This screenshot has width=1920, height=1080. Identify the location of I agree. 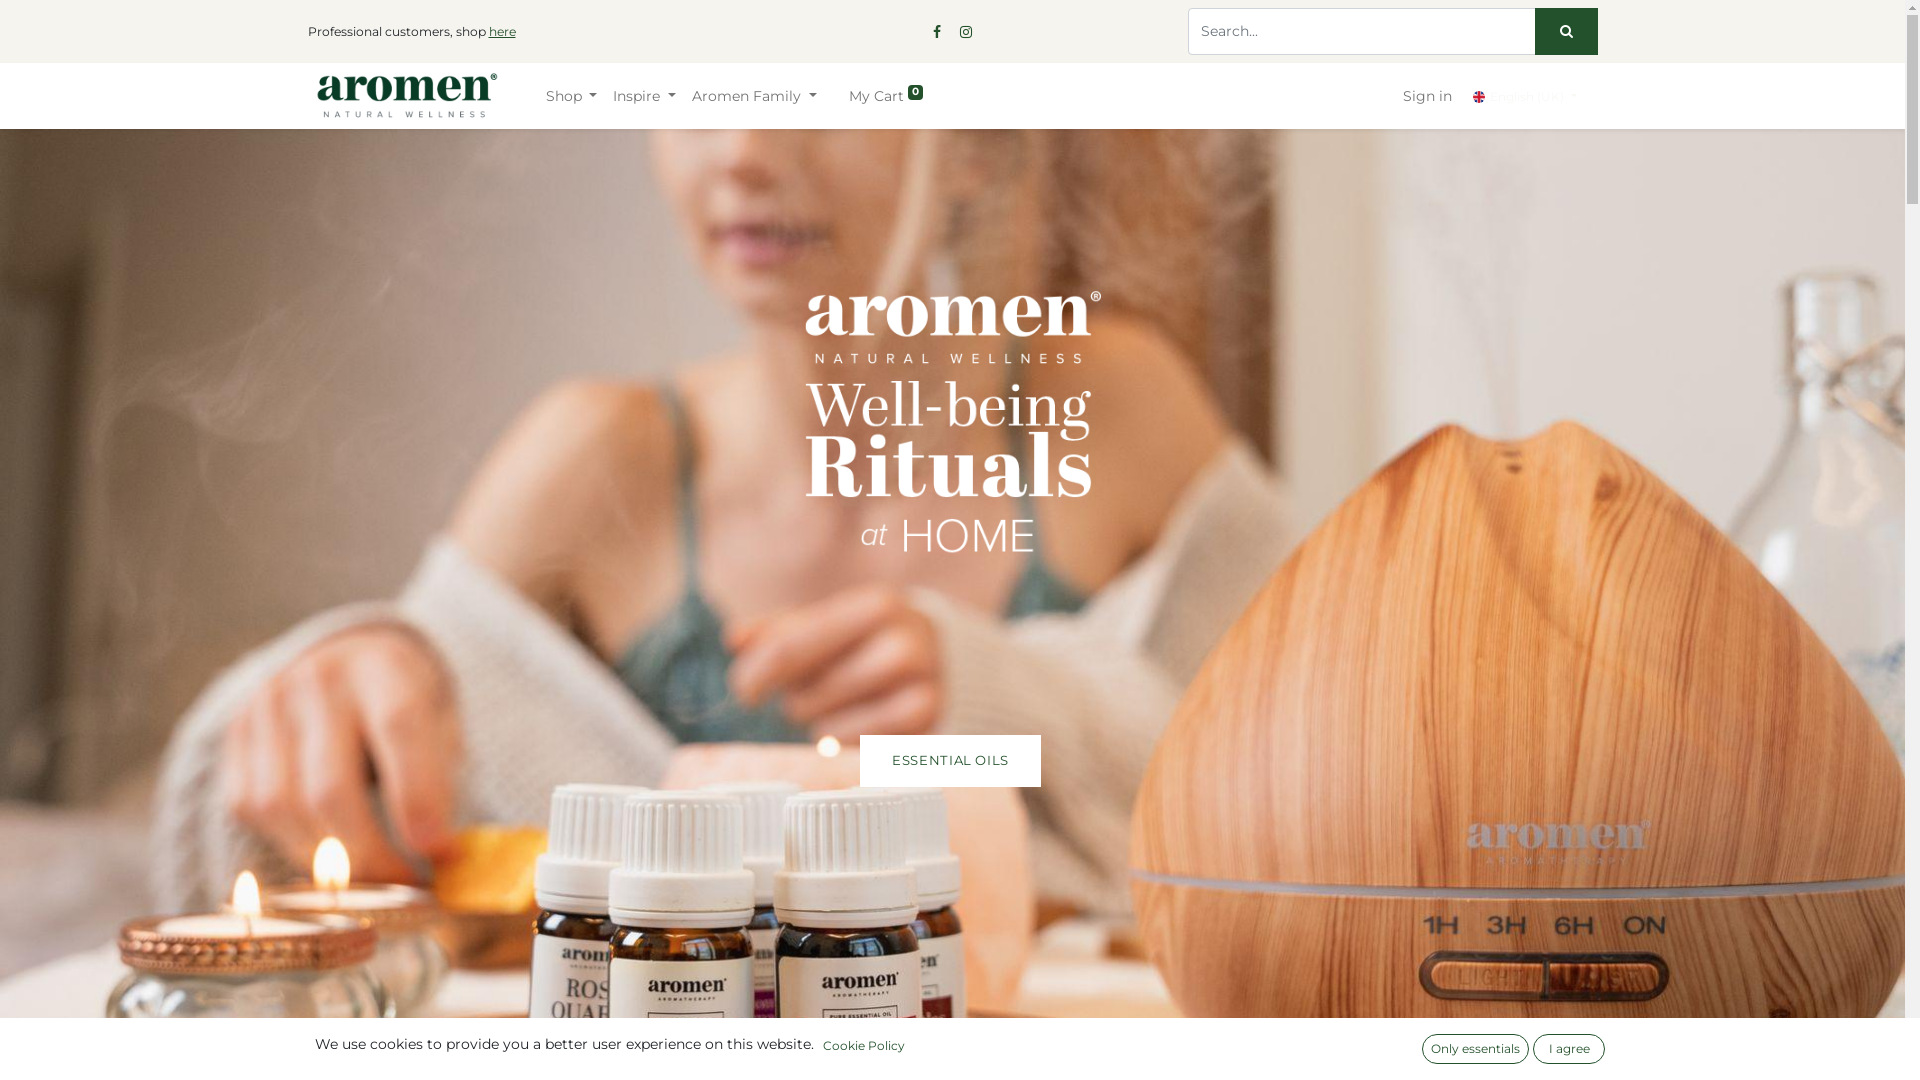
(1569, 1049).